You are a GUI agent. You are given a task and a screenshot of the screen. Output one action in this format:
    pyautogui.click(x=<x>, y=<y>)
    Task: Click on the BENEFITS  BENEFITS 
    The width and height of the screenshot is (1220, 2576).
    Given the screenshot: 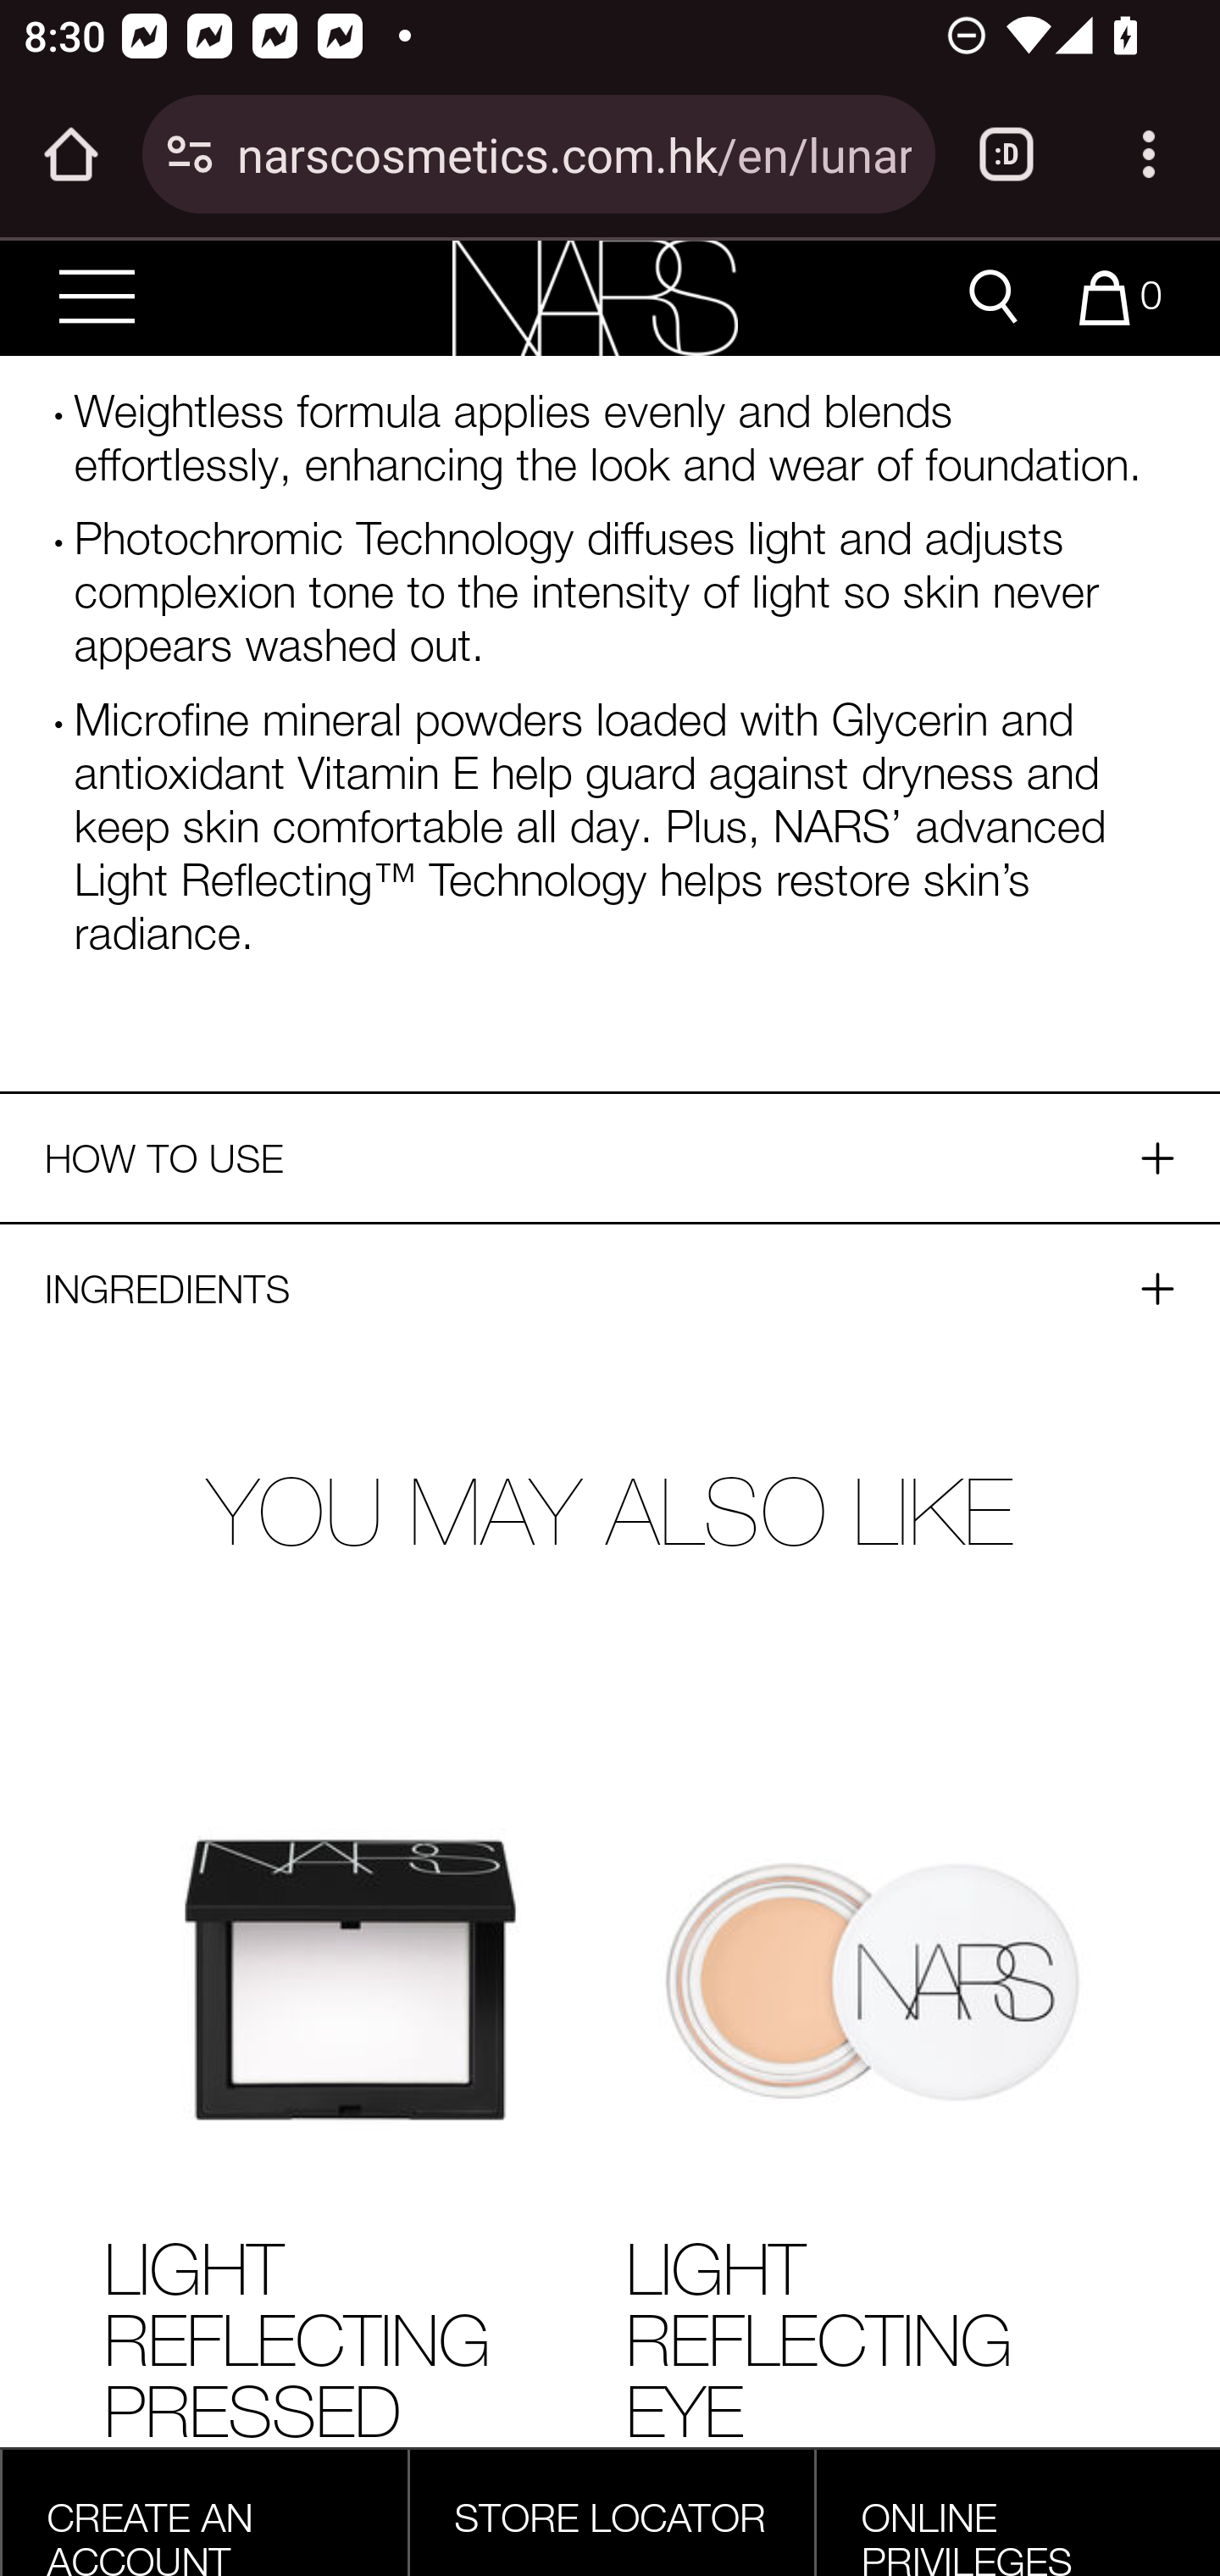 What is the action you would take?
    pyautogui.click(x=610, y=303)
    